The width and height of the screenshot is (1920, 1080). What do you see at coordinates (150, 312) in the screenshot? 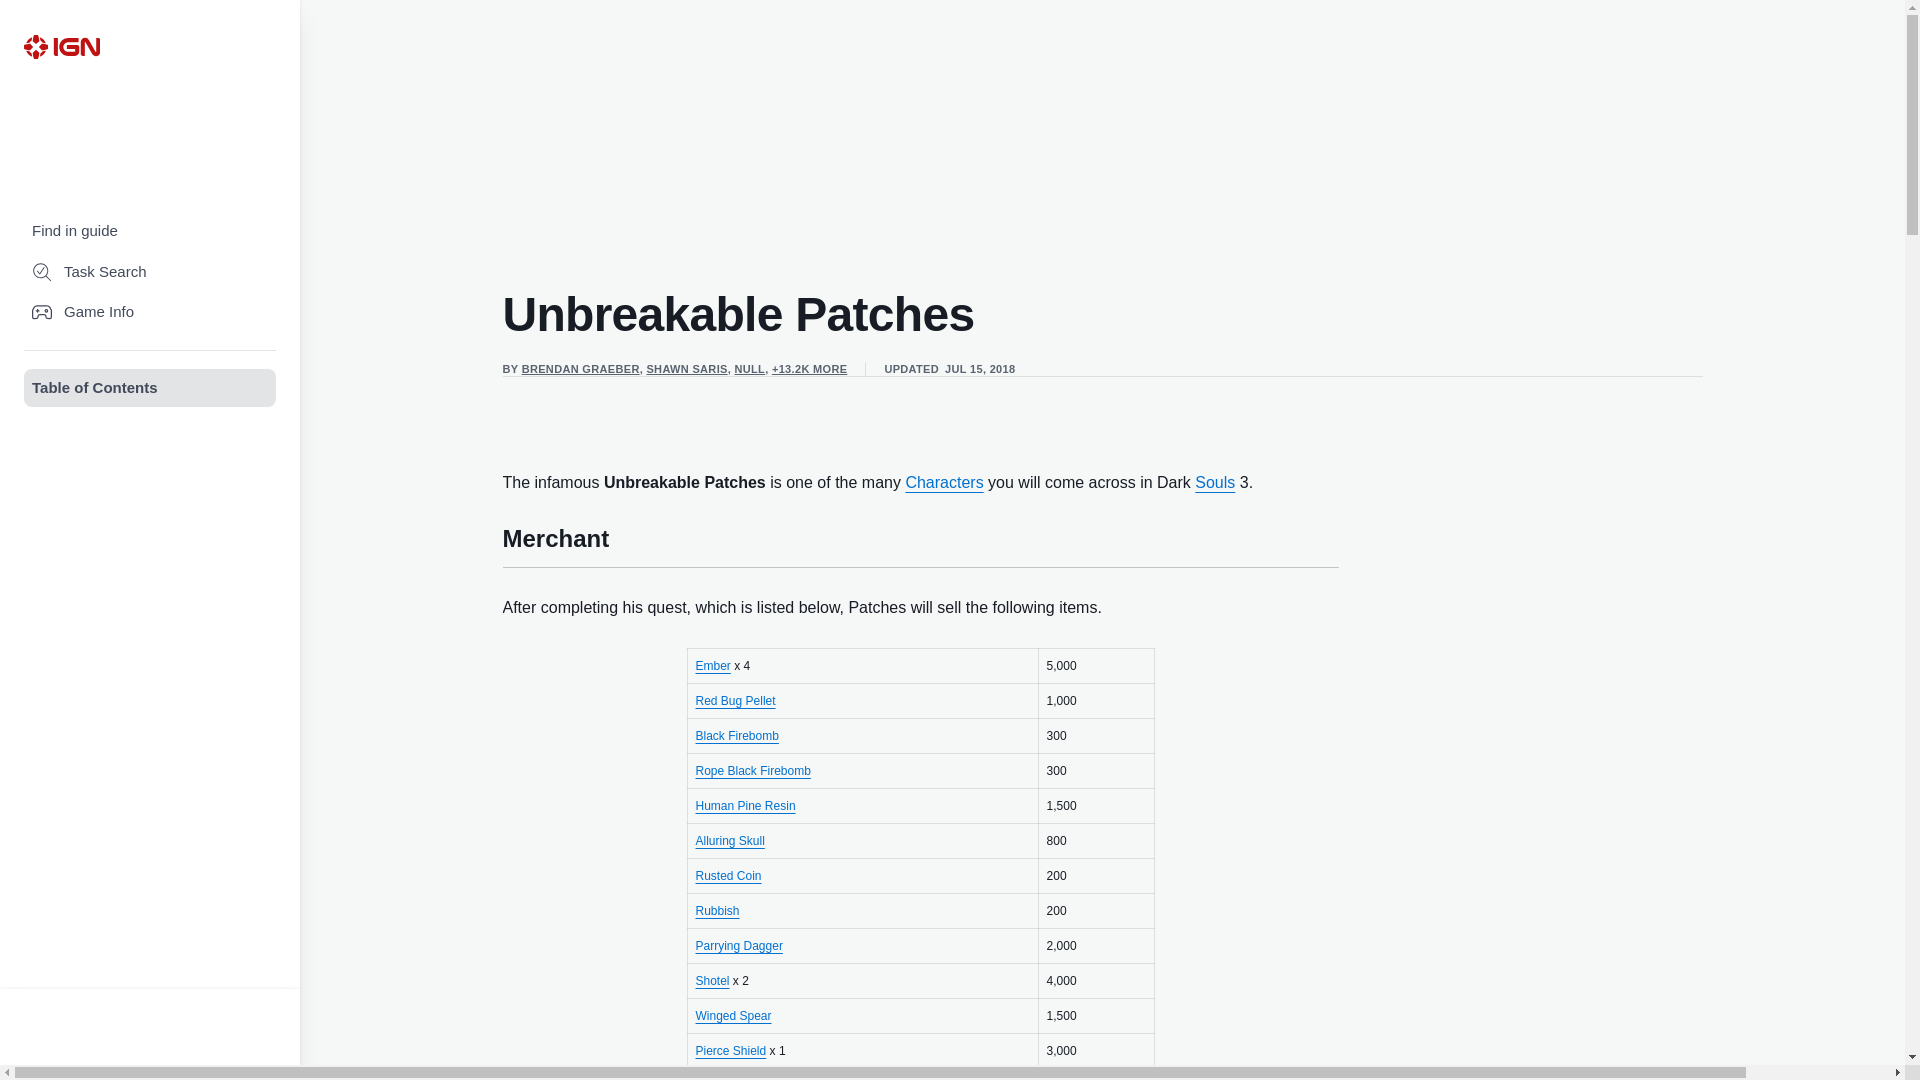
I see `Game Info` at bounding box center [150, 312].